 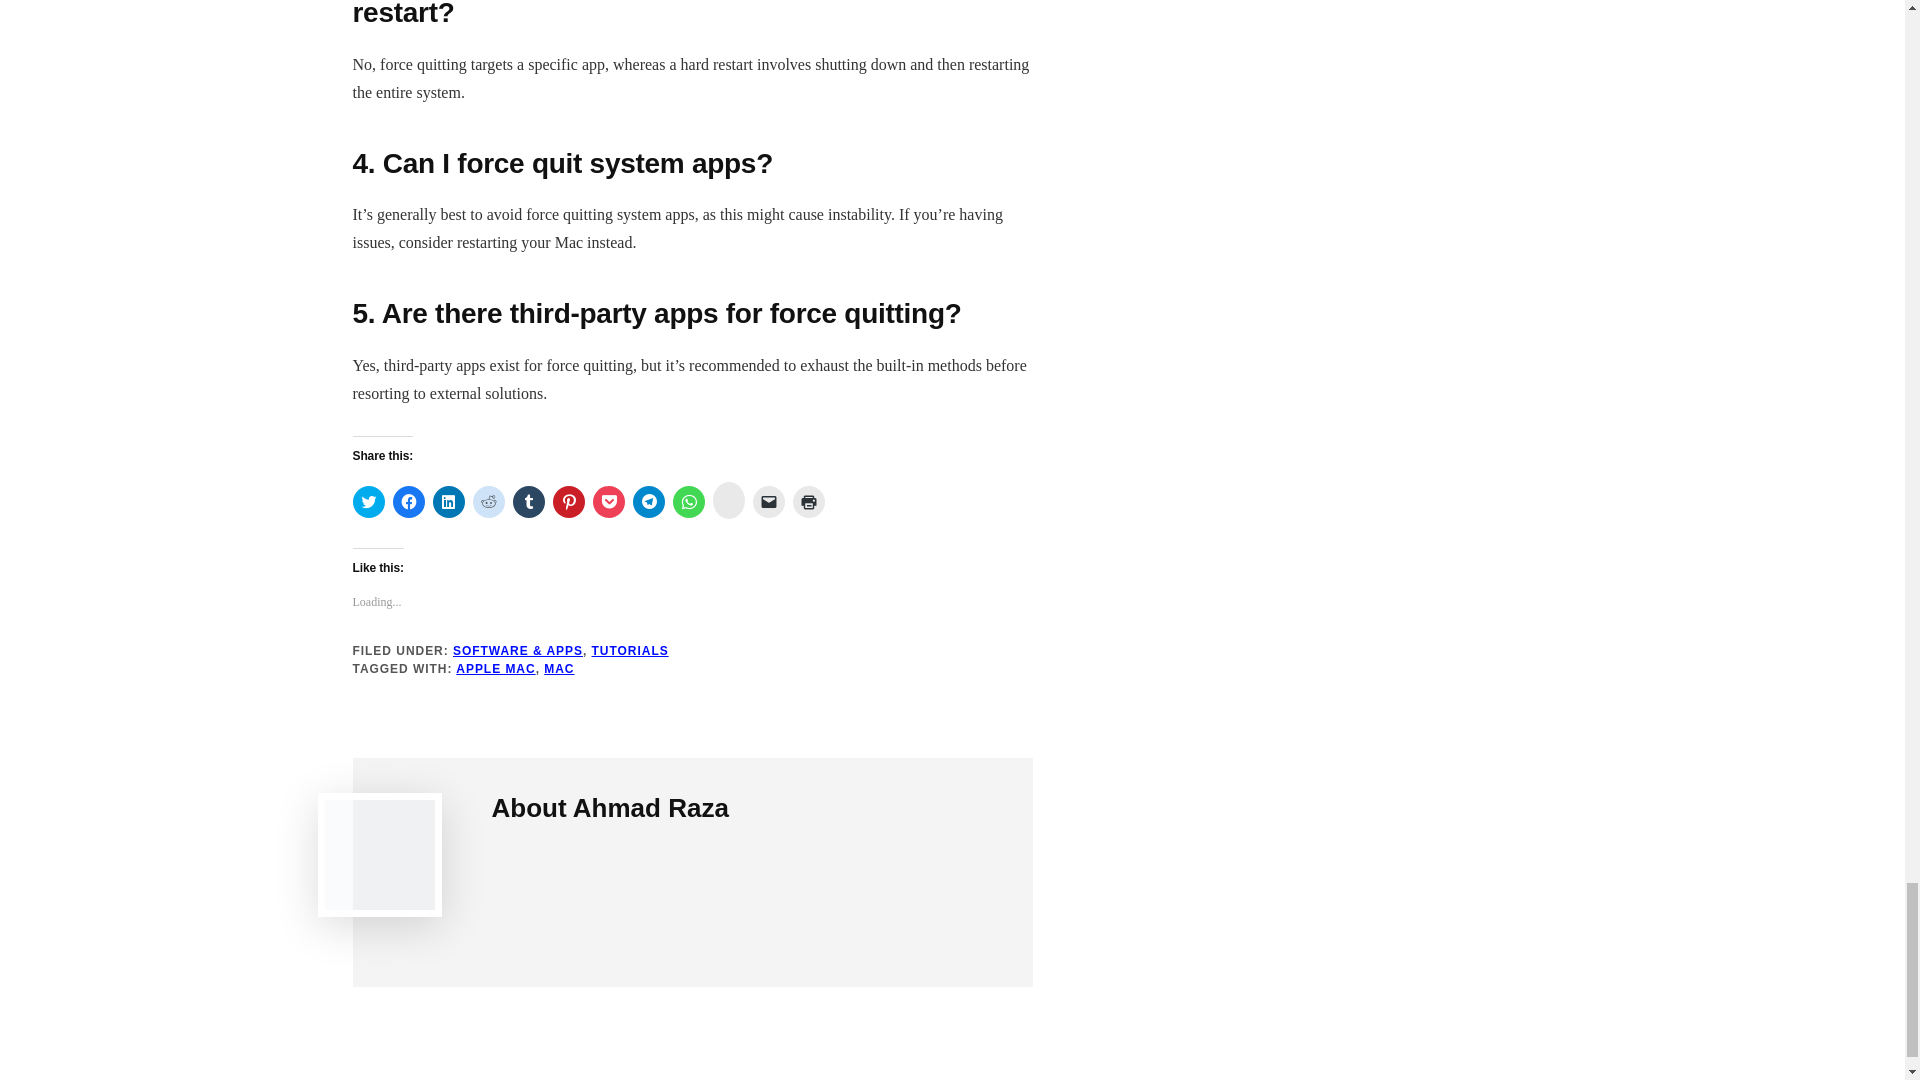 What do you see at coordinates (368, 502) in the screenshot?
I see `Click to share on Twitter` at bounding box center [368, 502].